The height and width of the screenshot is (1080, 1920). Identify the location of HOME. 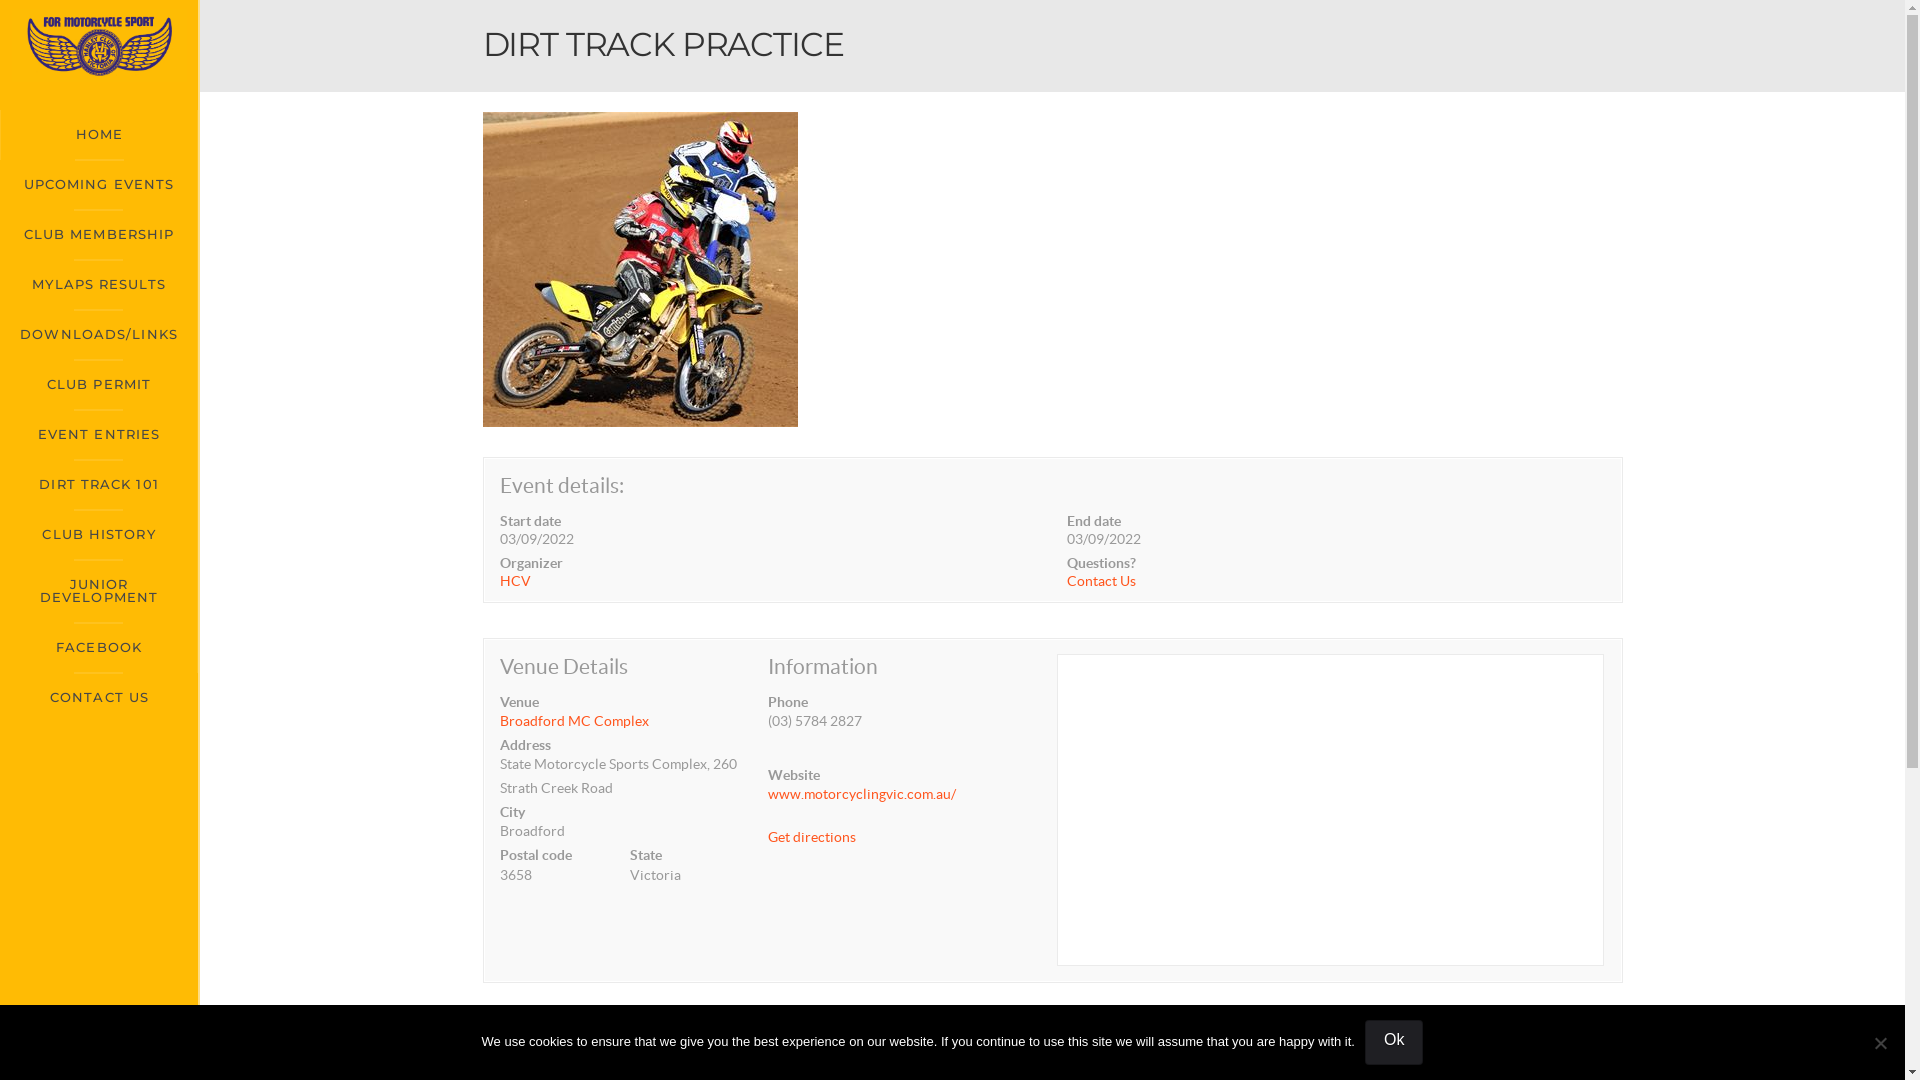
(99, 135).